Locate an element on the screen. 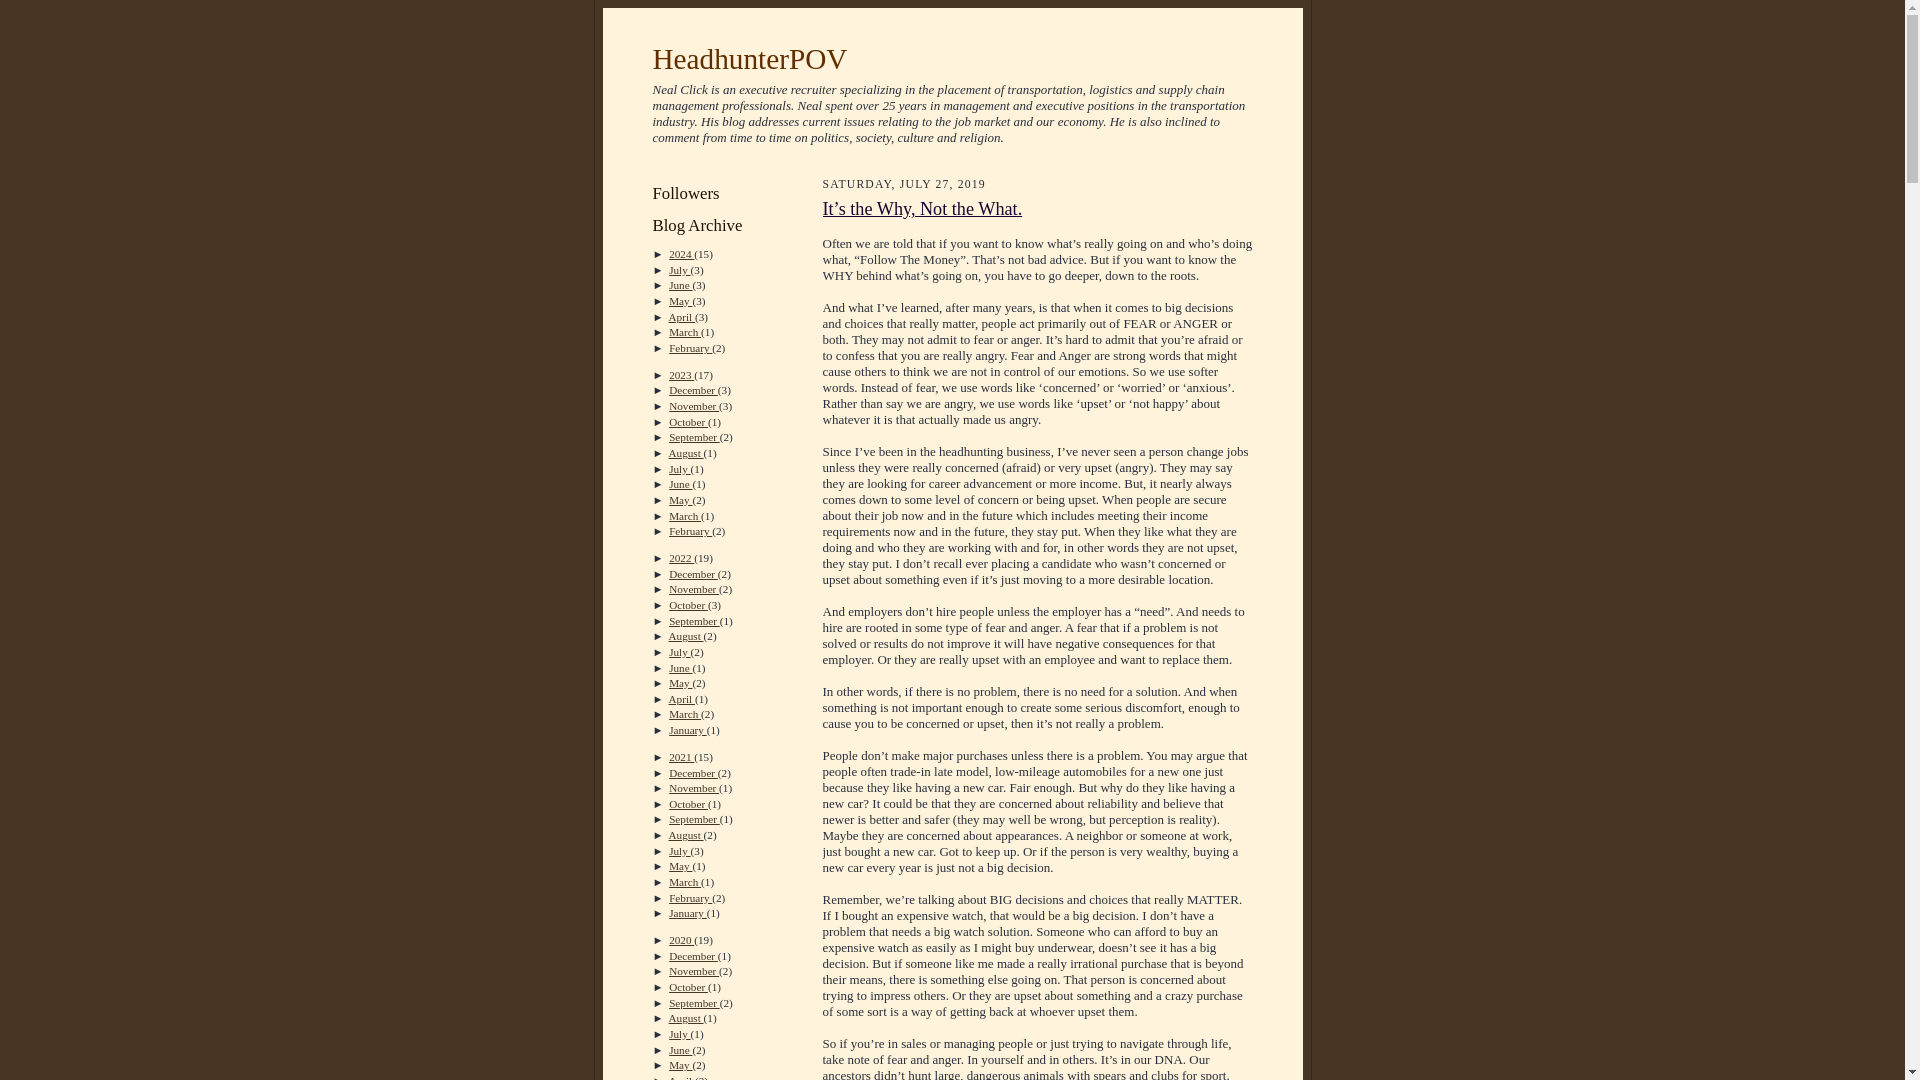  May is located at coordinates (680, 500).